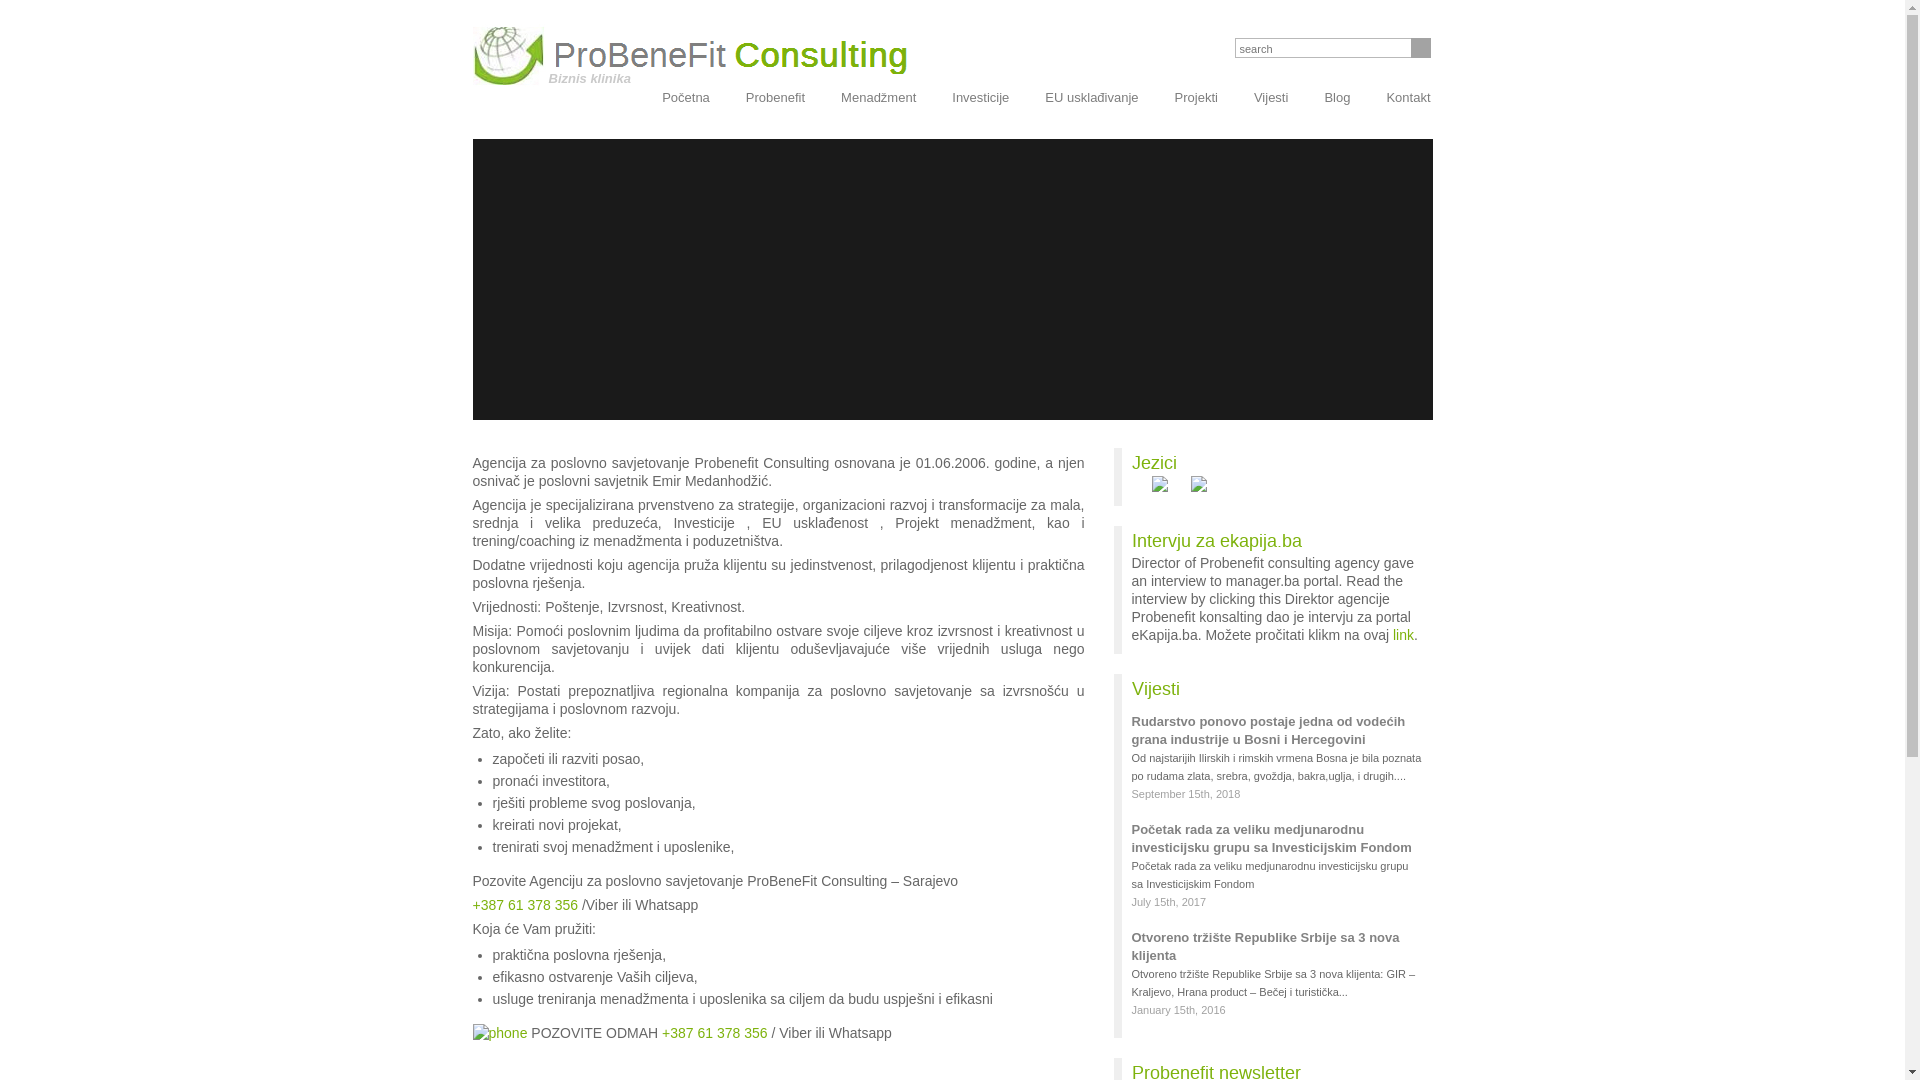 The height and width of the screenshot is (1080, 1920). Describe the element at coordinates (1196, 98) in the screenshot. I see `Projekti` at that location.